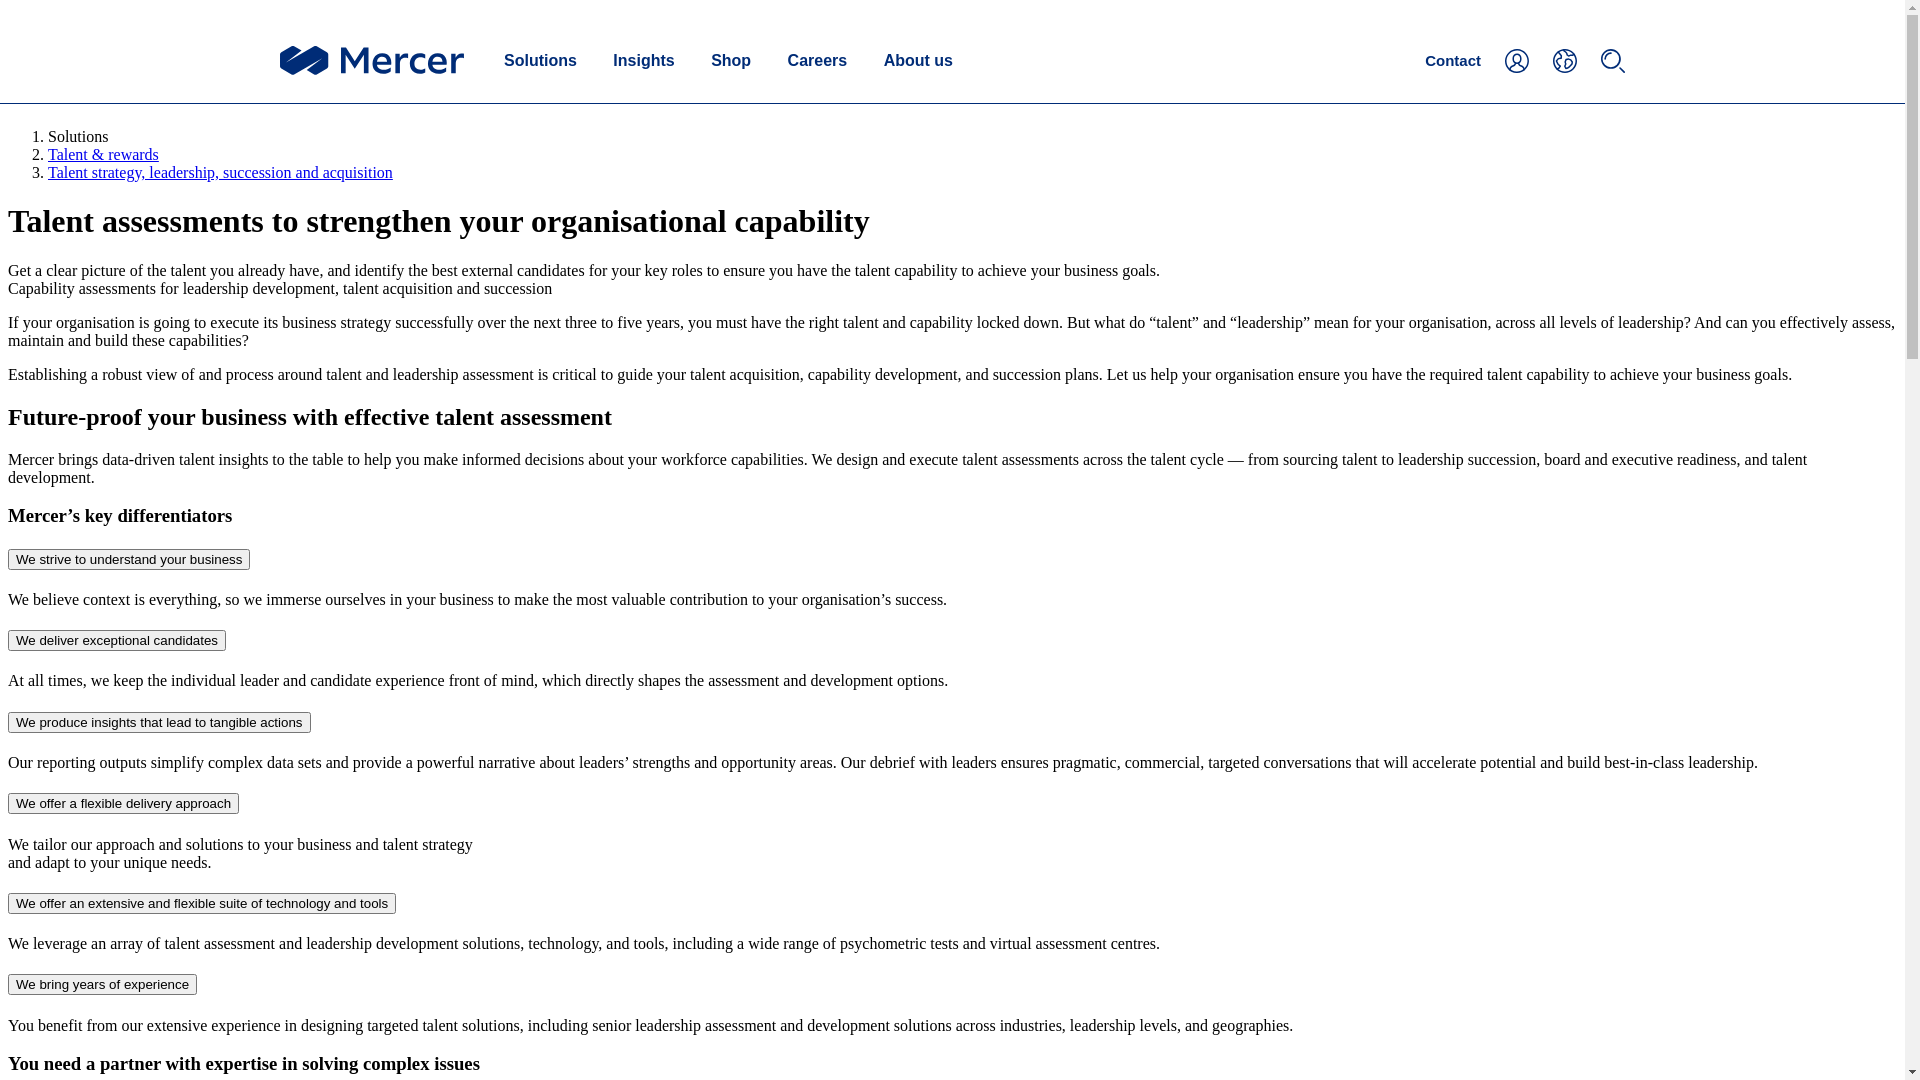  What do you see at coordinates (117, 640) in the screenshot?
I see `We deliver exceptional candidates` at bounding box center [117, 640].